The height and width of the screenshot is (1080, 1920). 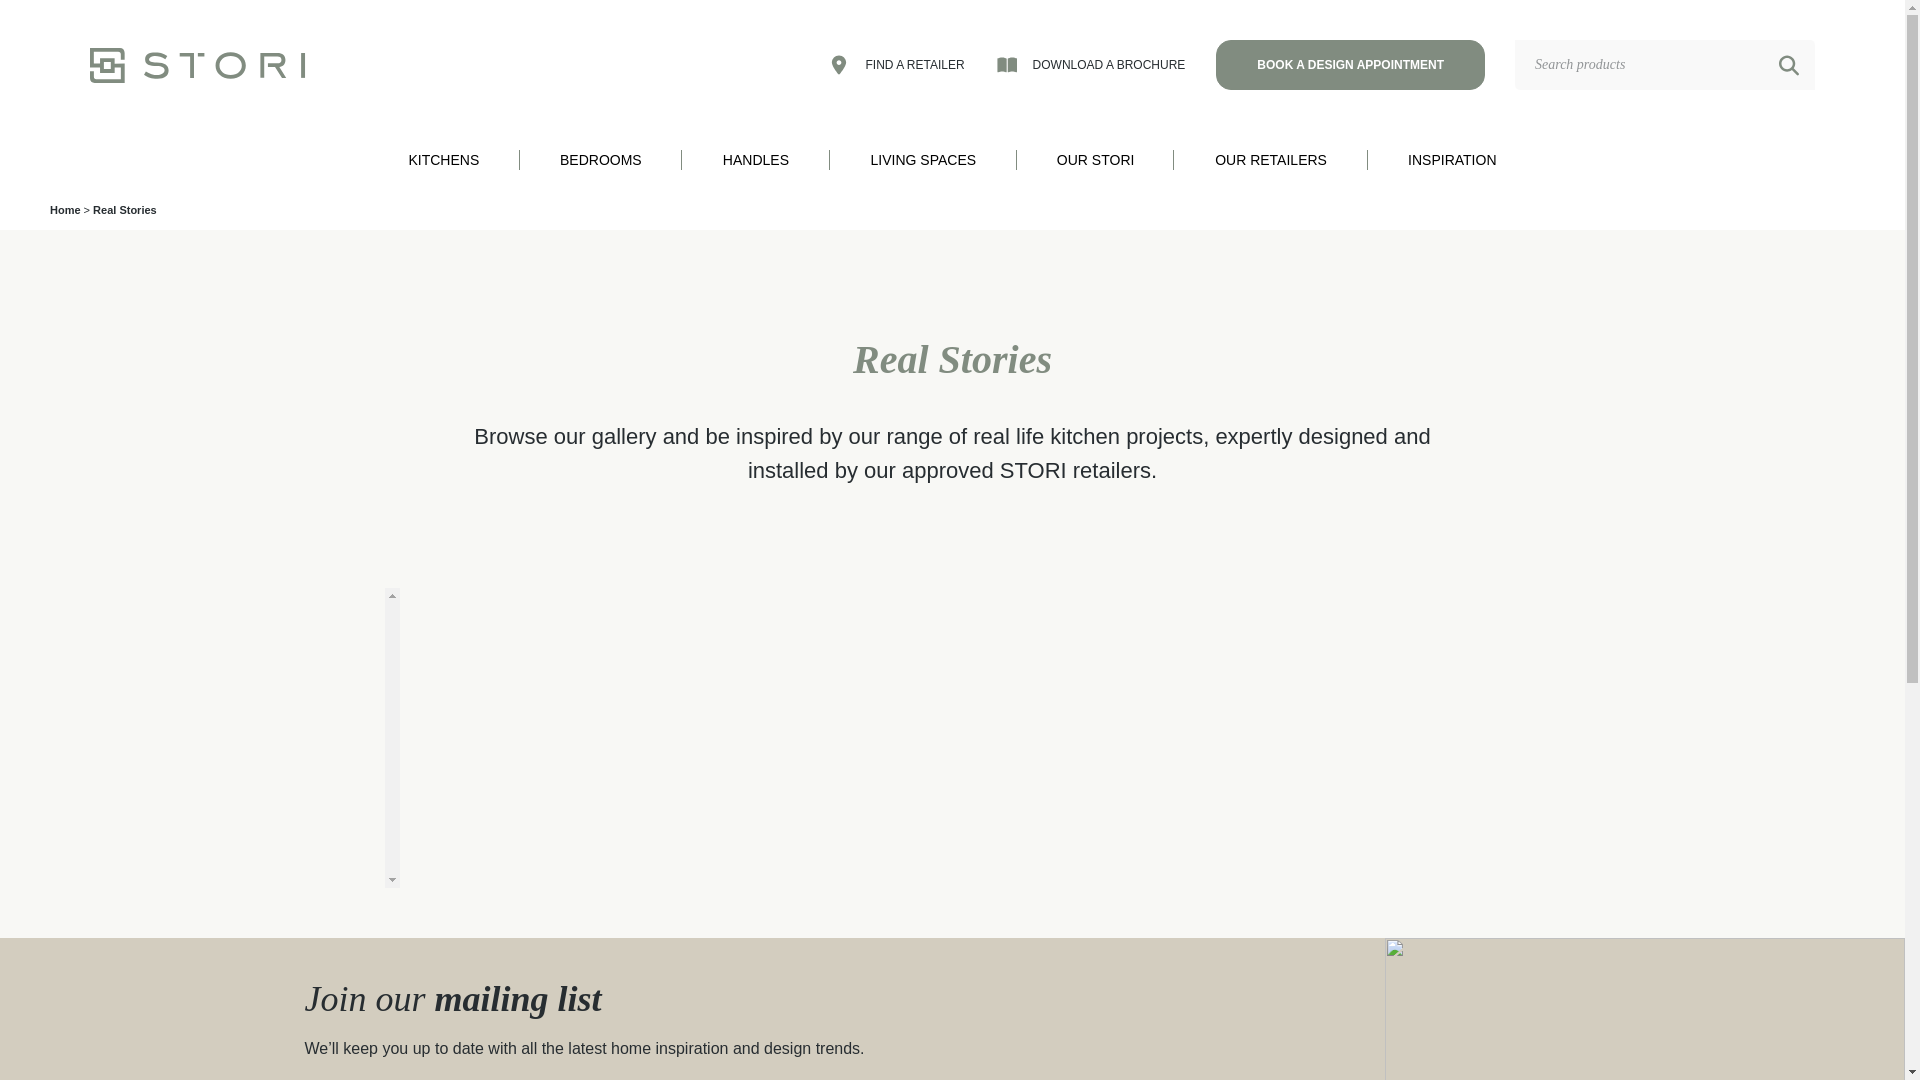 What do you see at coordinates (896, 64) in the screenshot?
I see `FIND A RETAILER` at bounding box center [896, 64].